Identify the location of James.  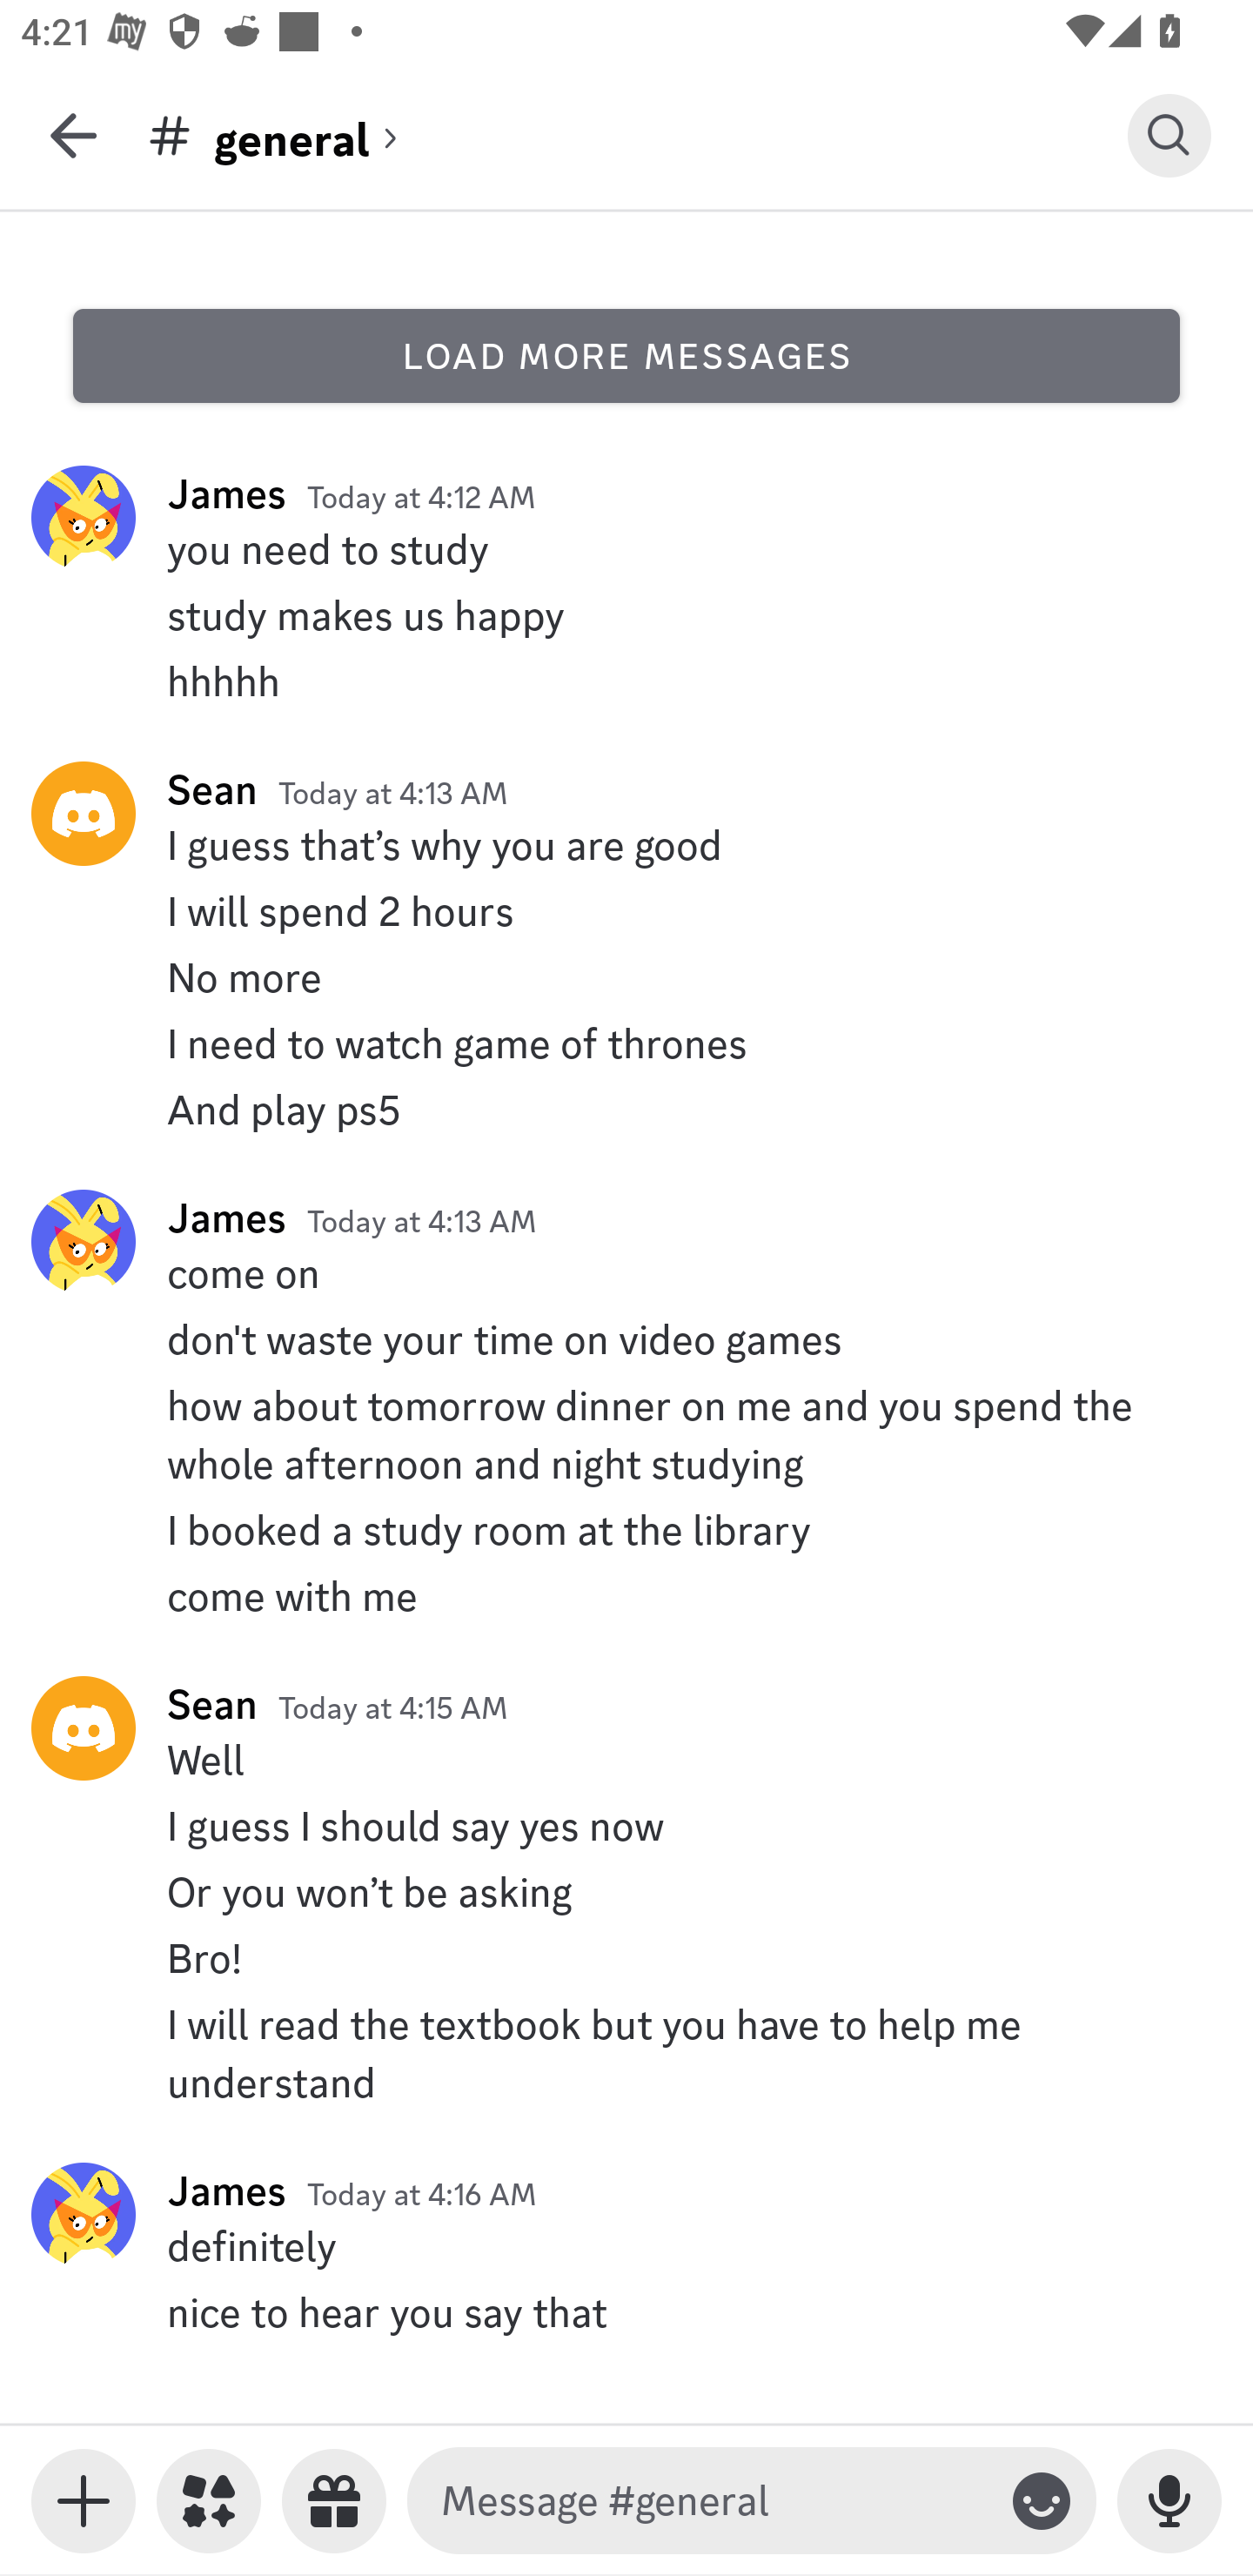
(226, 2190).